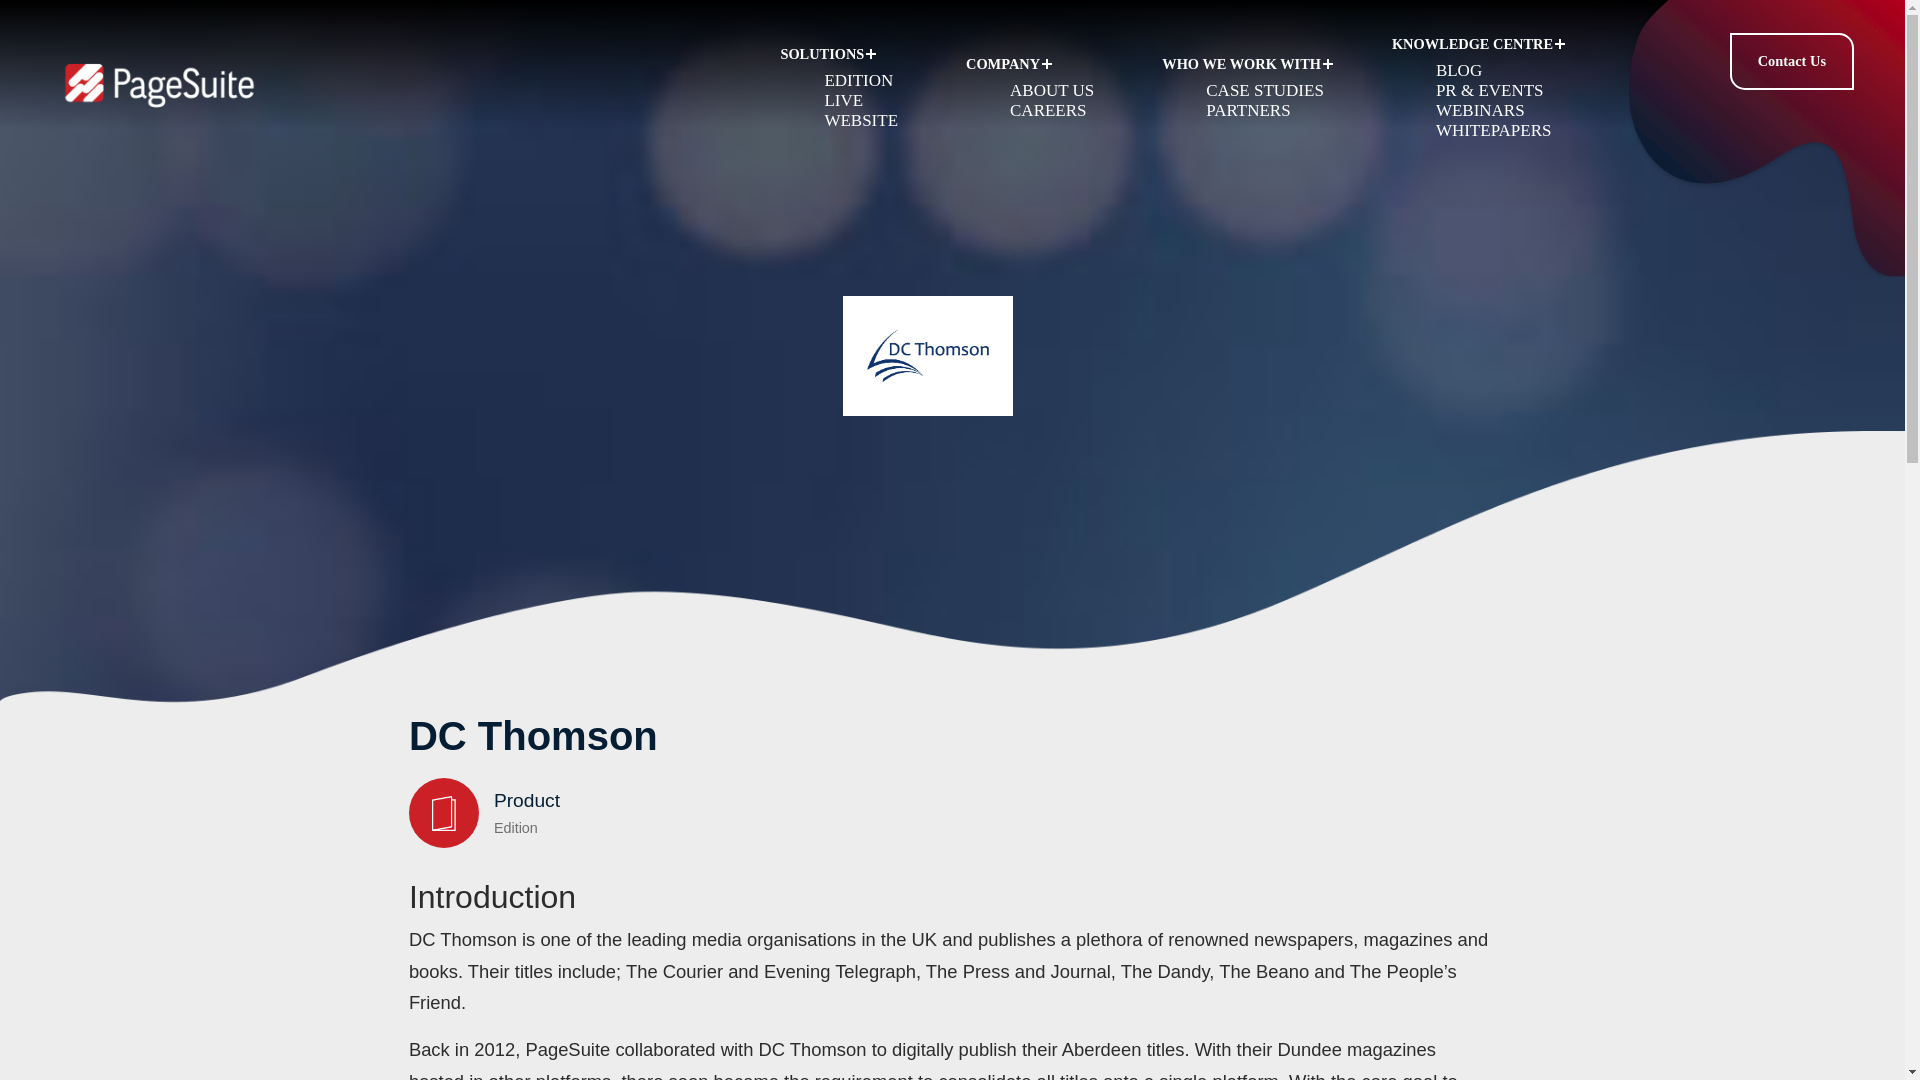 The width and height of the screenshot is (1920, 1080). Describe the element at coordinates (860, 120) in the screenshot. I see `WEBSITE` at that location.